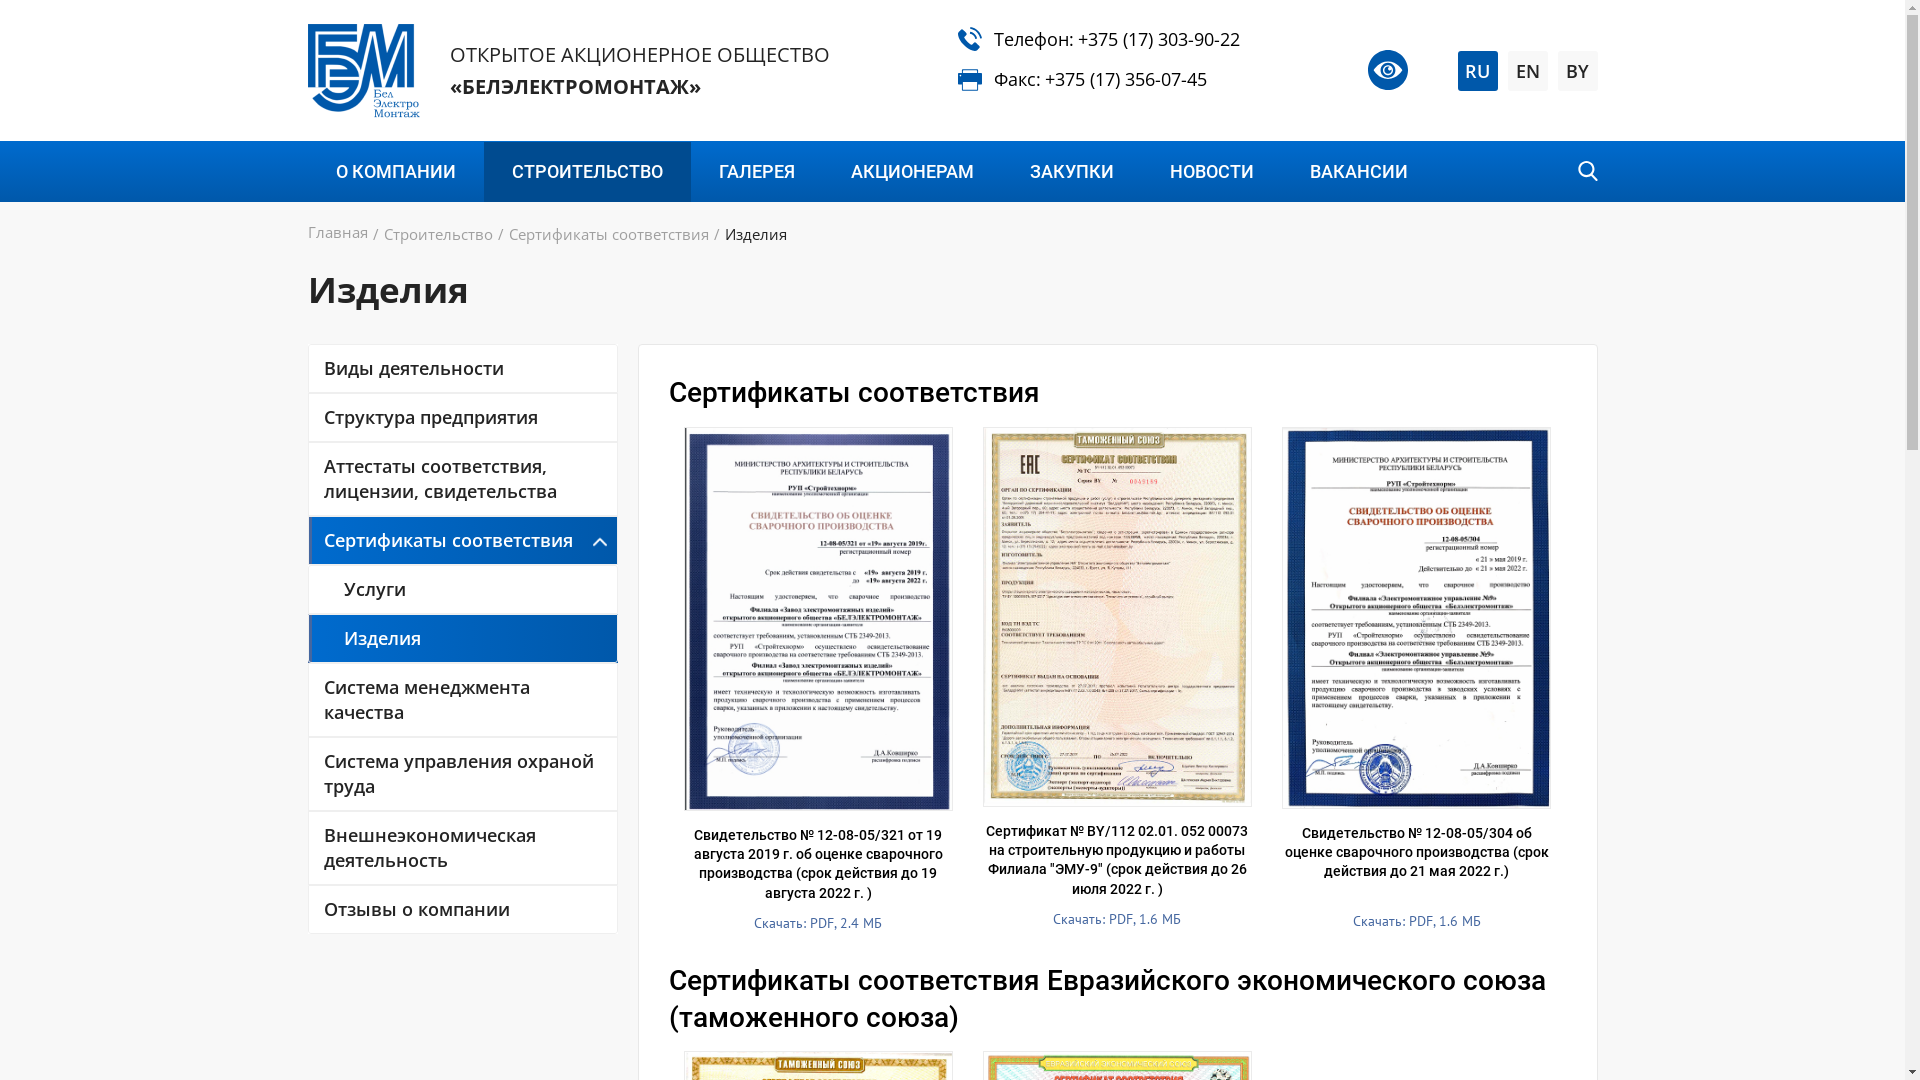 The image size is (1920, 1080). Describe the element at coordinates (1578, 71) in the screenshot. I see `BY` at that location.